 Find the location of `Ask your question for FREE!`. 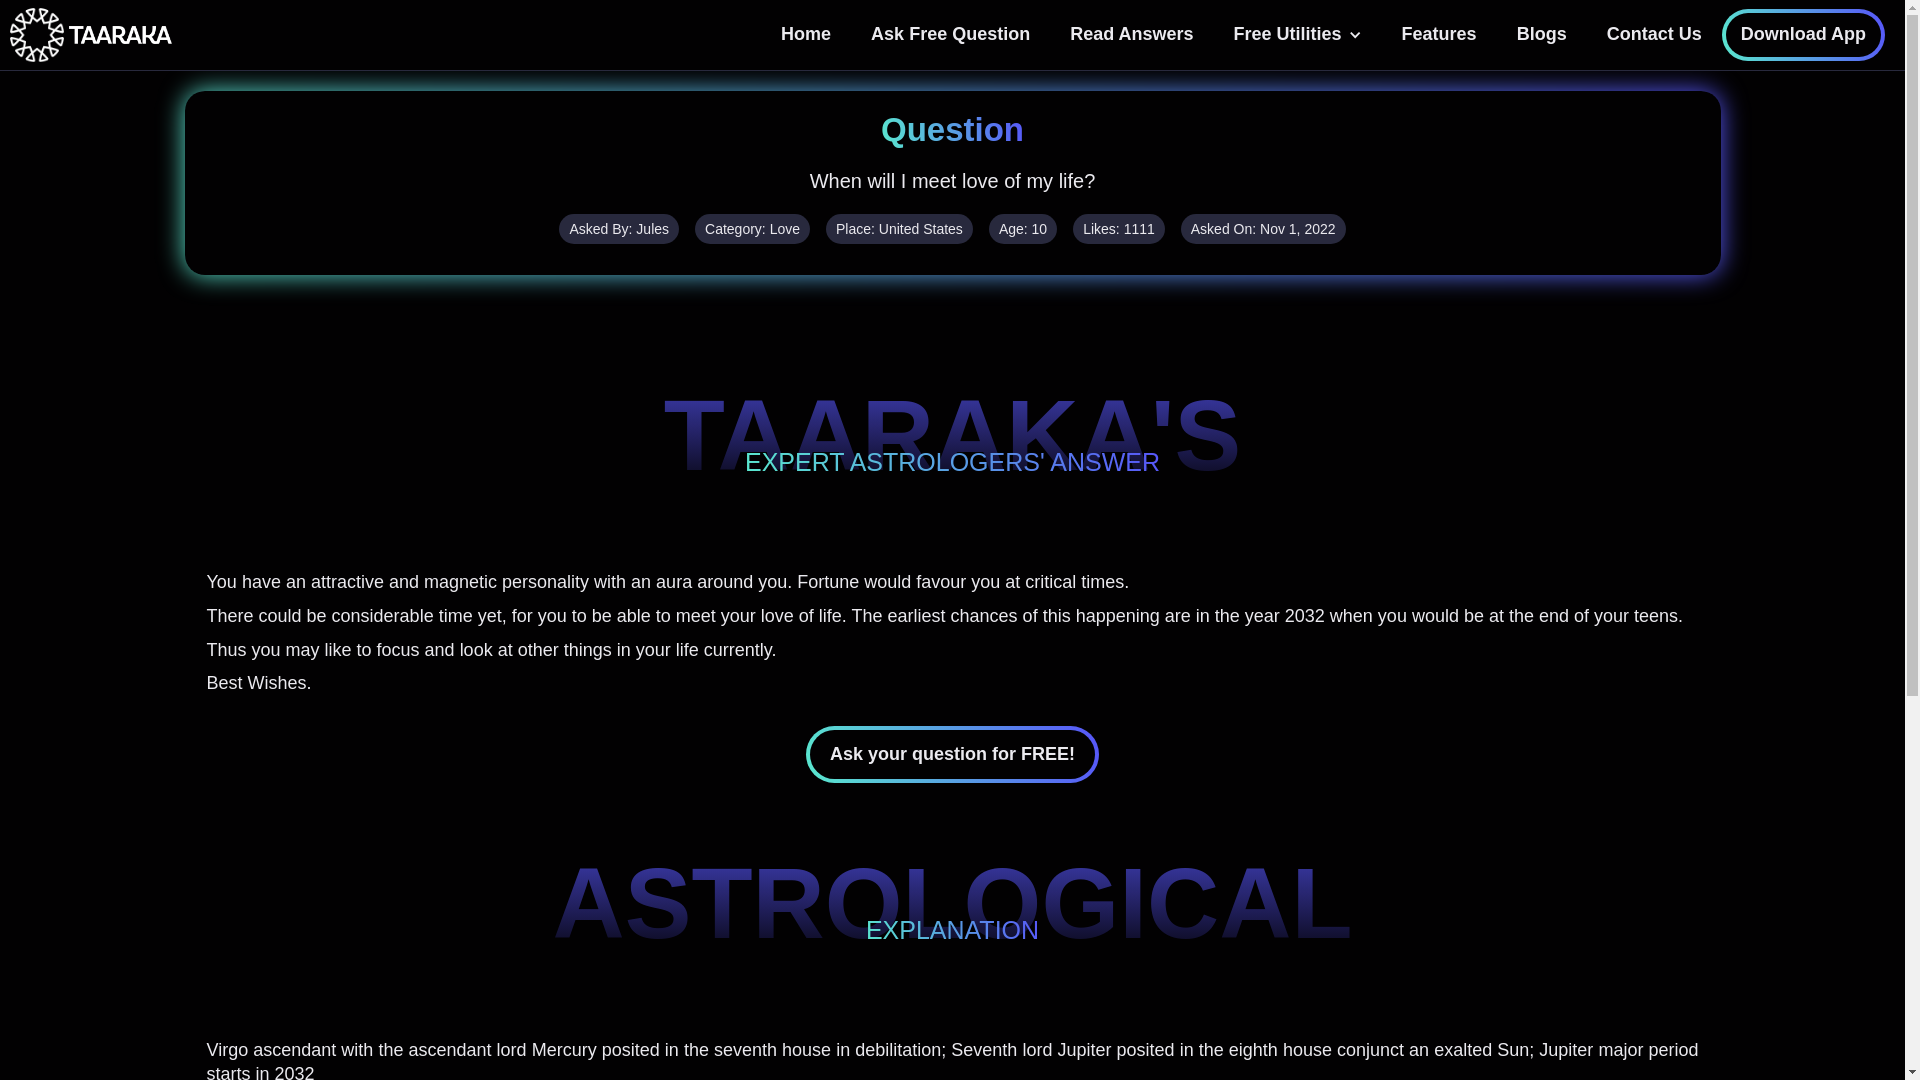

Ask your question for FREE! is located at coordinates (952, 754).